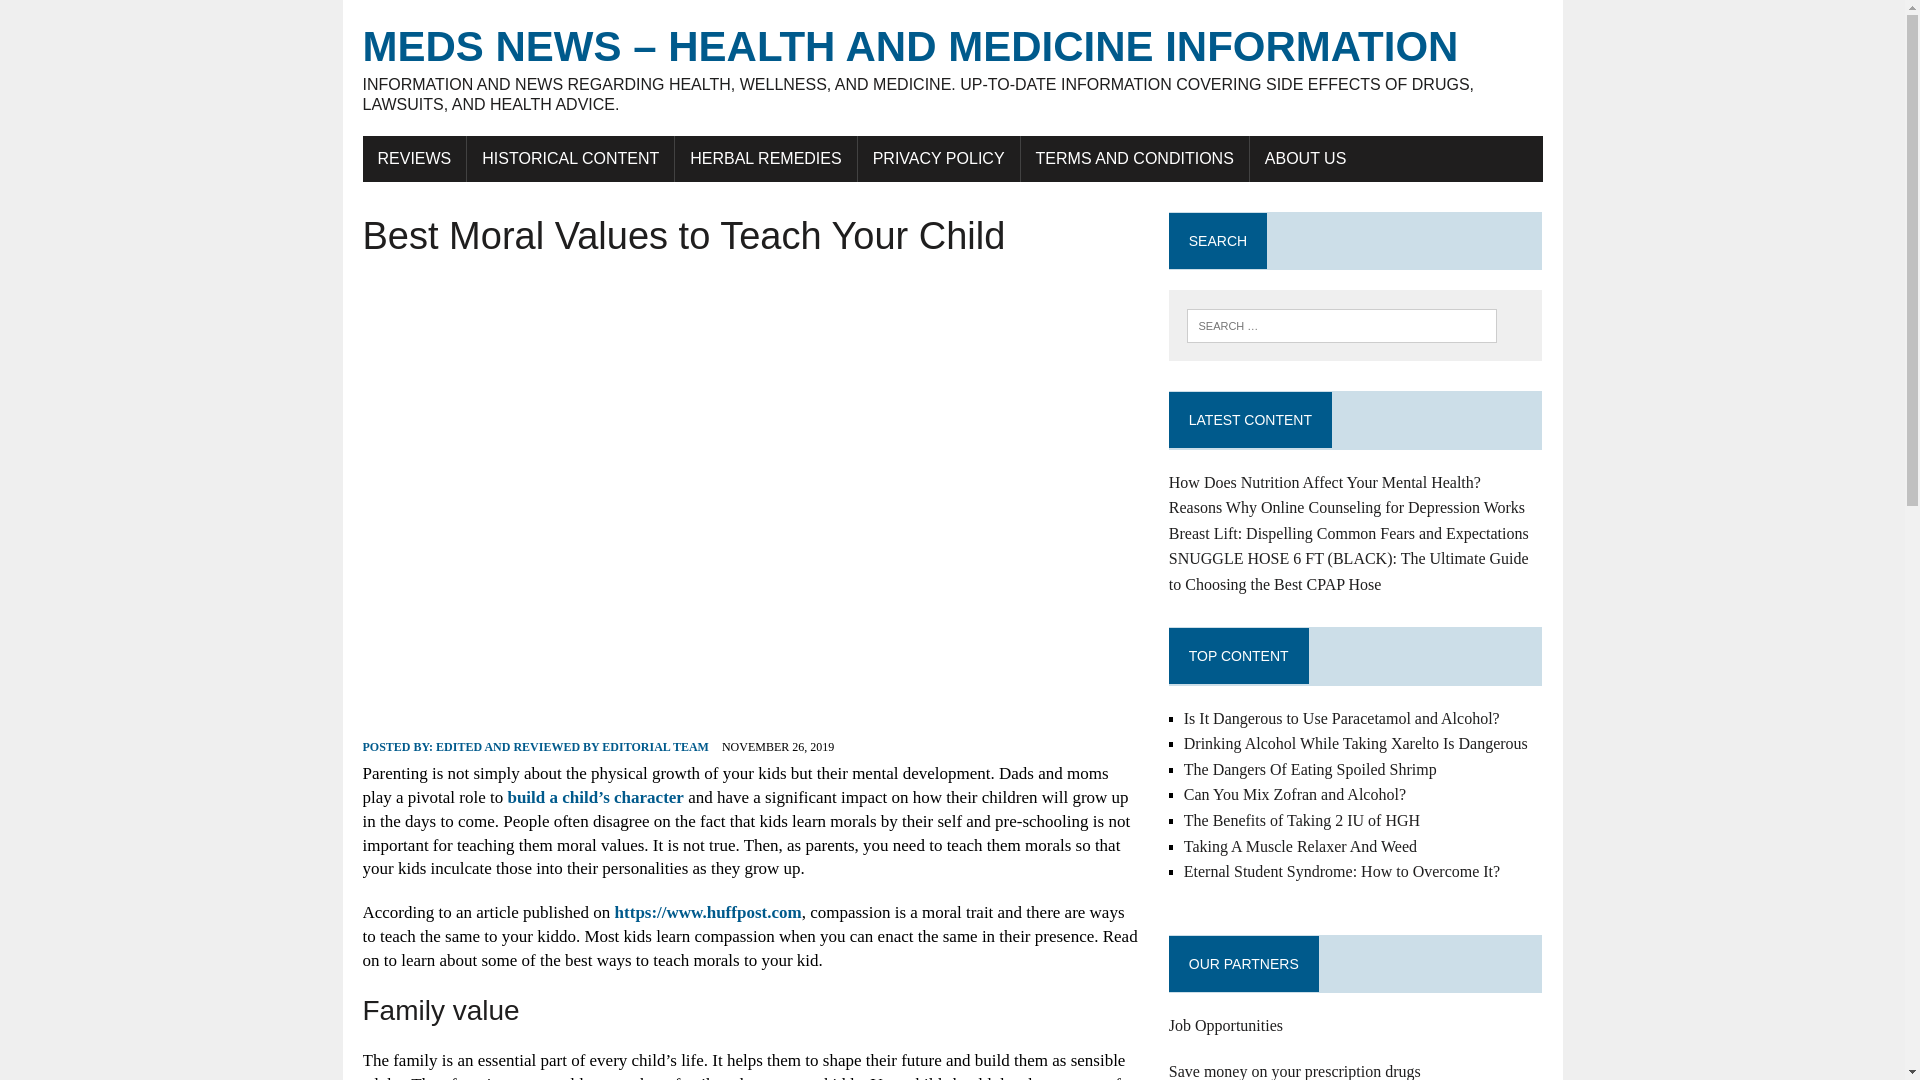 This screenshot has width=1920, height=1080. Describe the element at coordinates (1305, 159) in the screenshot. I see `ABOUT US` at that location.